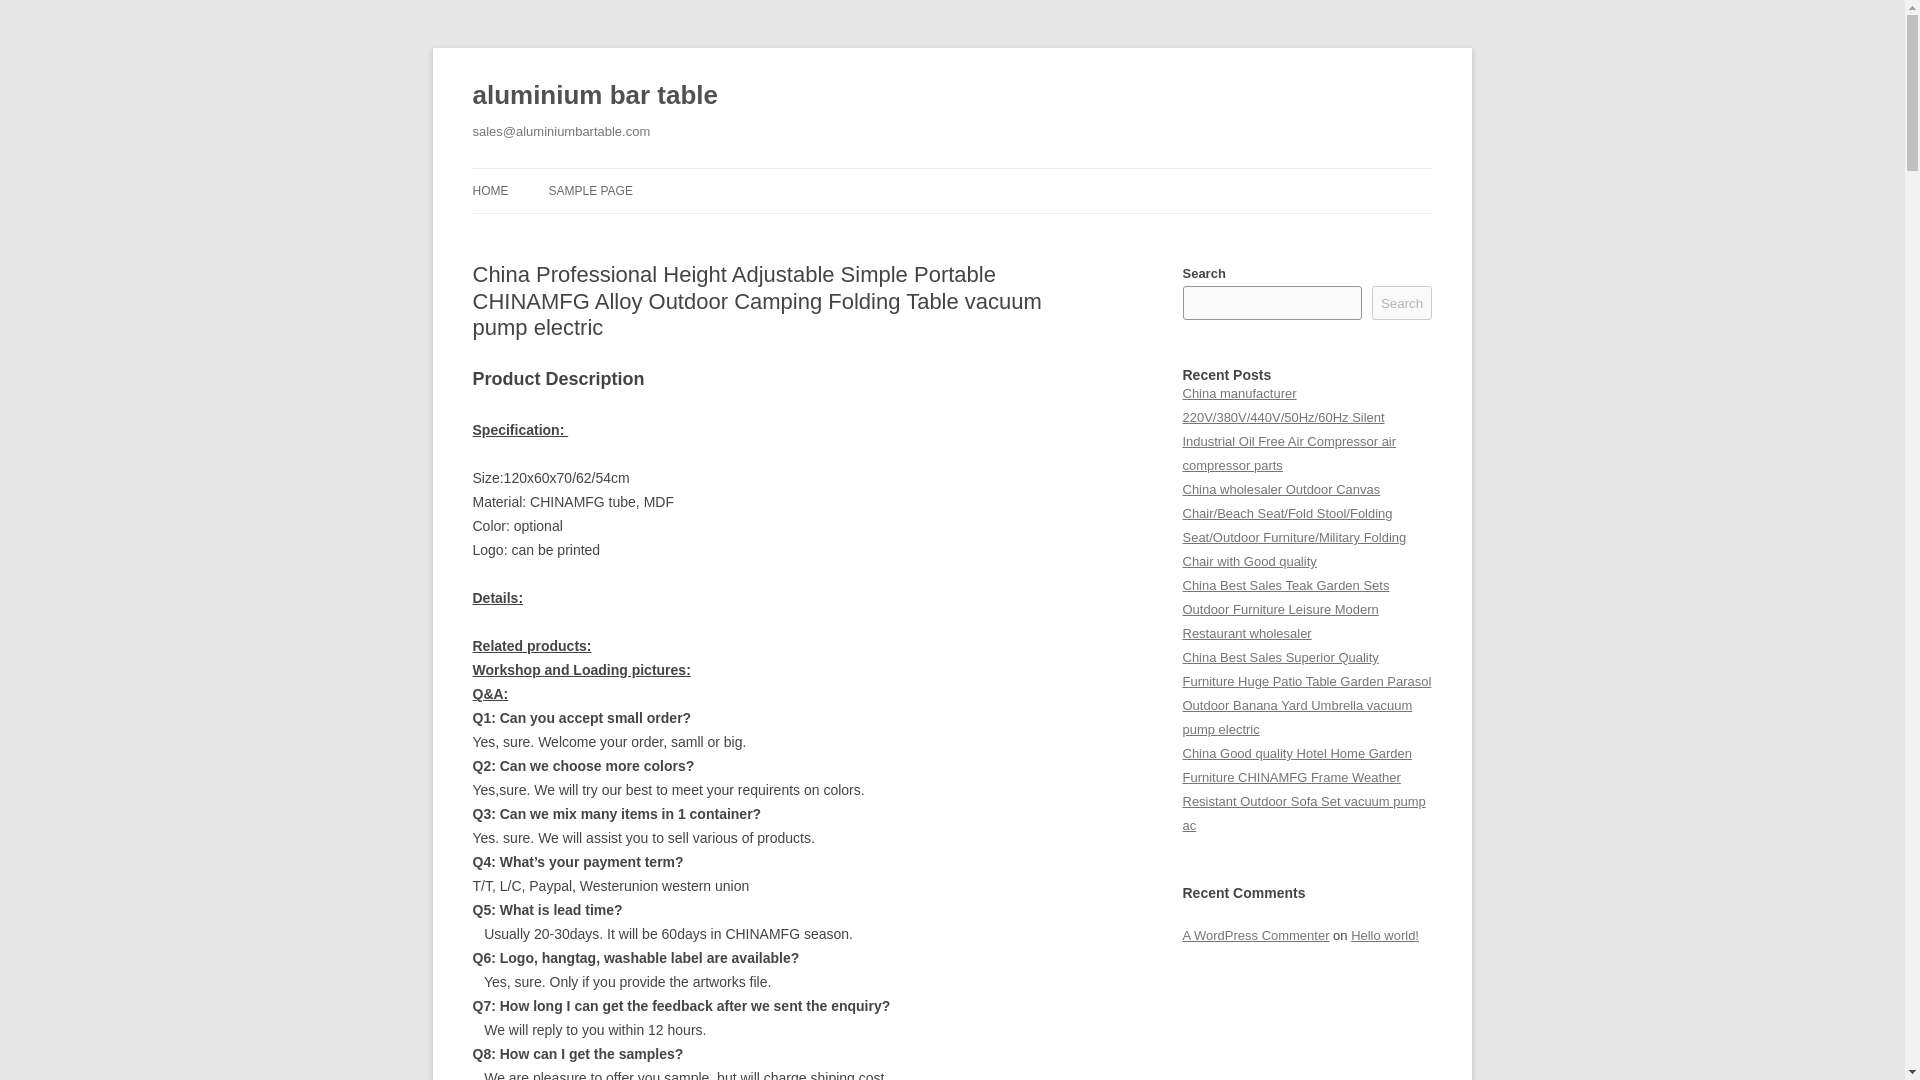  Describe the element at coordinates (1255, 934) in the screenshot. I see `A WordPress Commenter` at that location.